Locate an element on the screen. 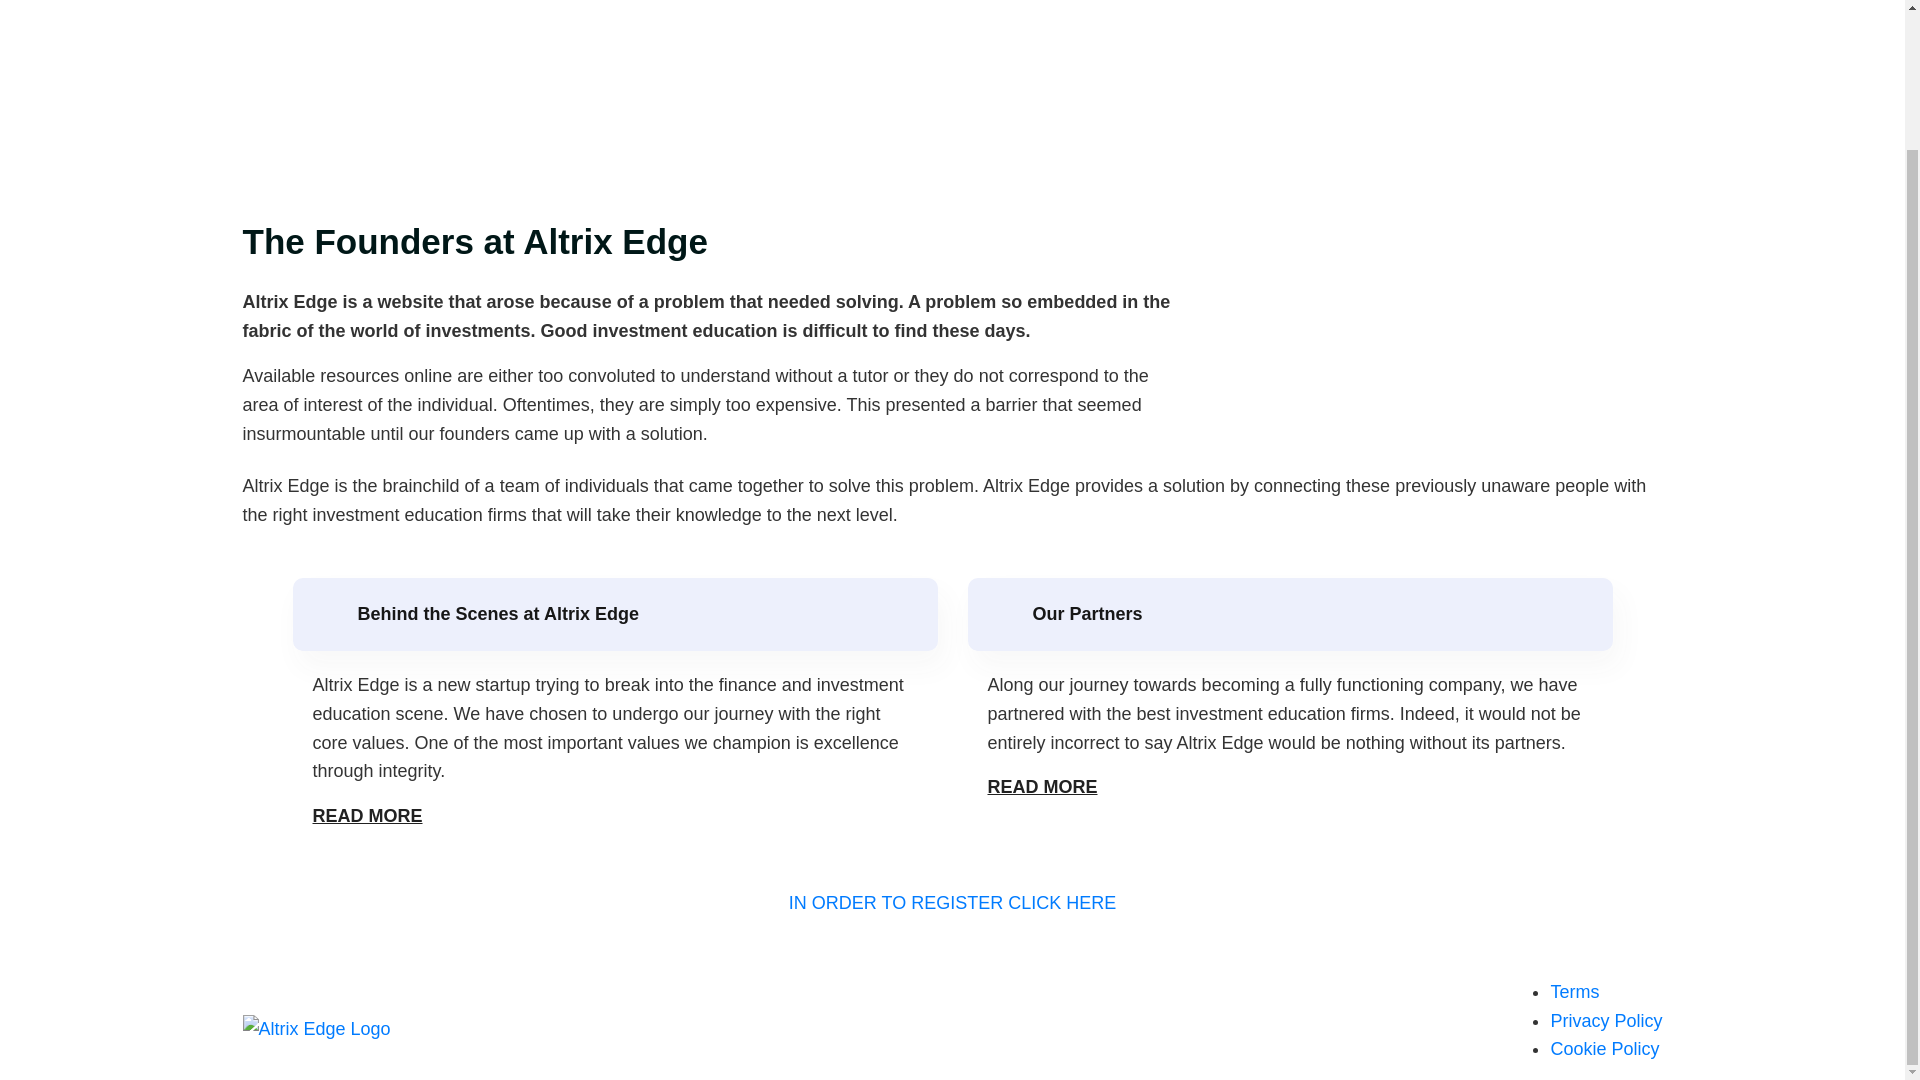 The height and width of the screenshot is (1080, 1920). Privacy Policy is located at coordinates (1606, 1020).